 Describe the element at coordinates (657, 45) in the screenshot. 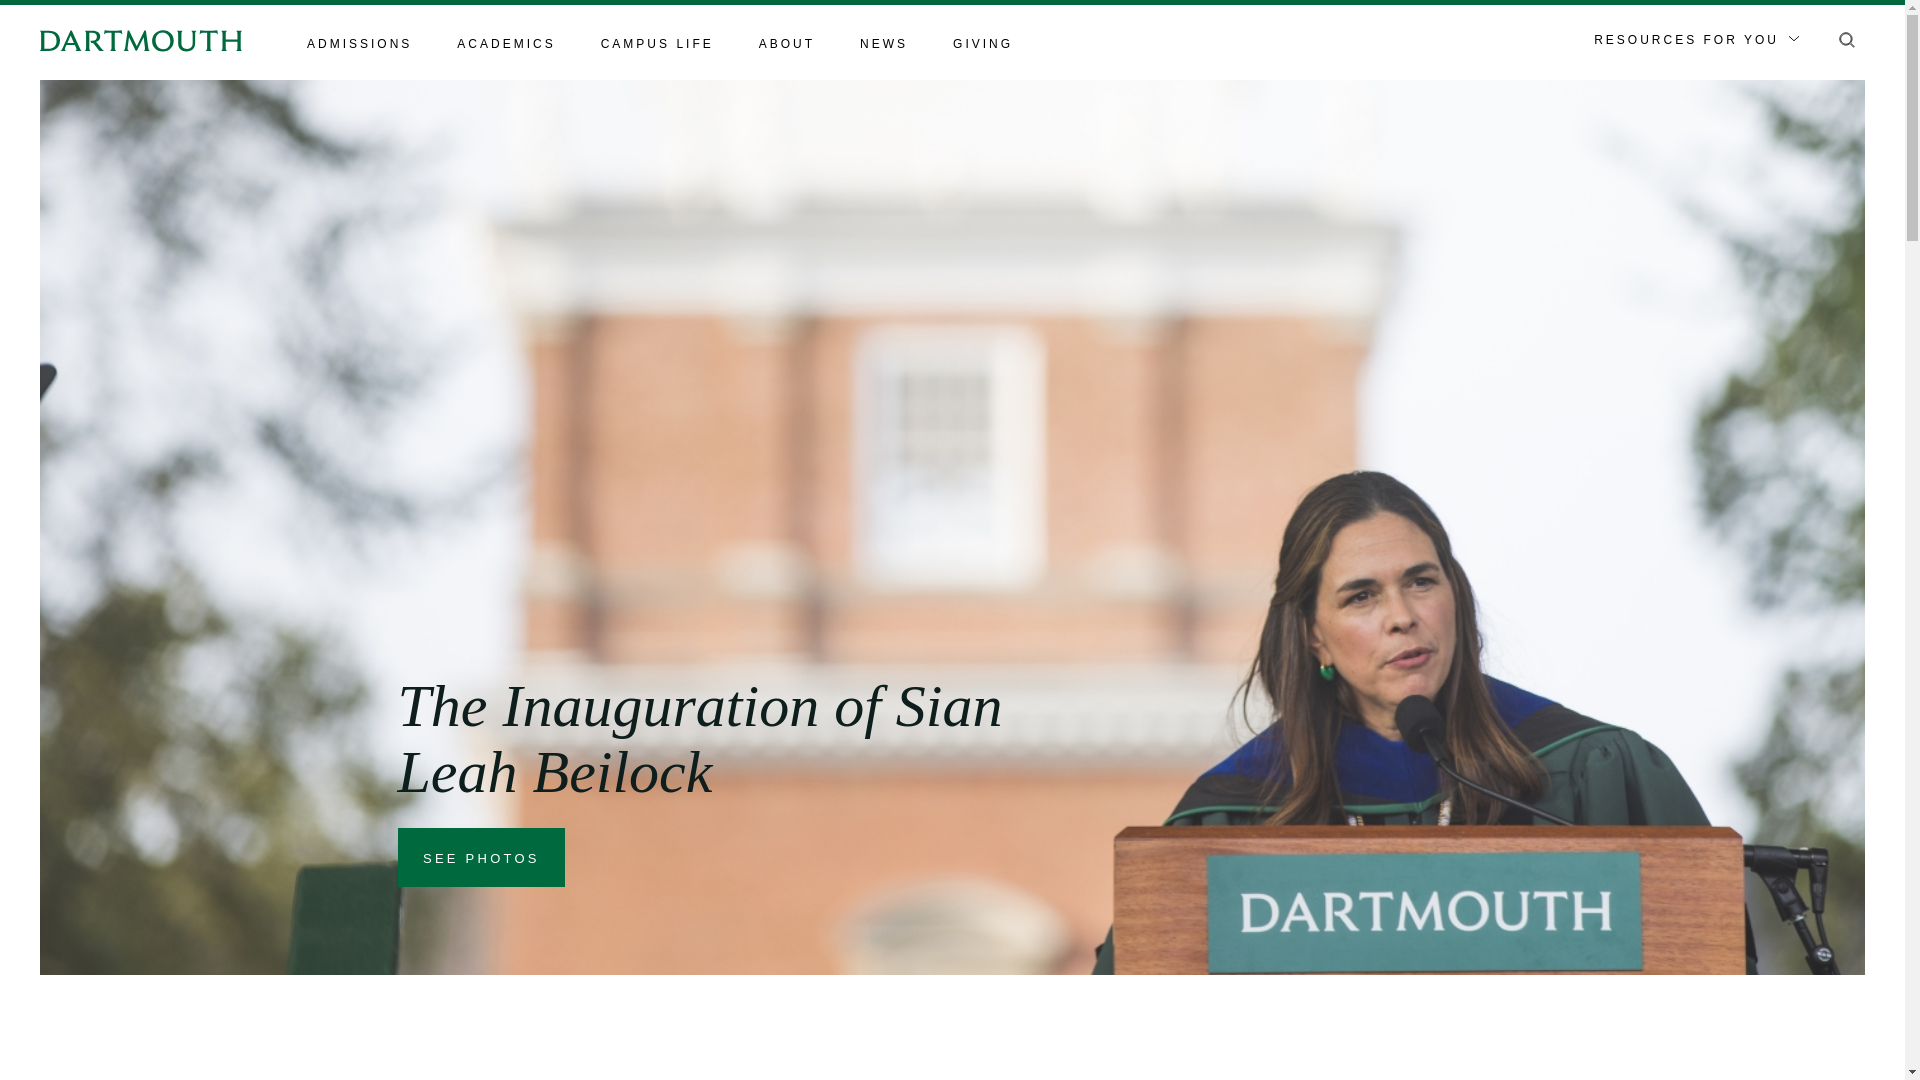

I see `CAMPUS LIFE` at that location.